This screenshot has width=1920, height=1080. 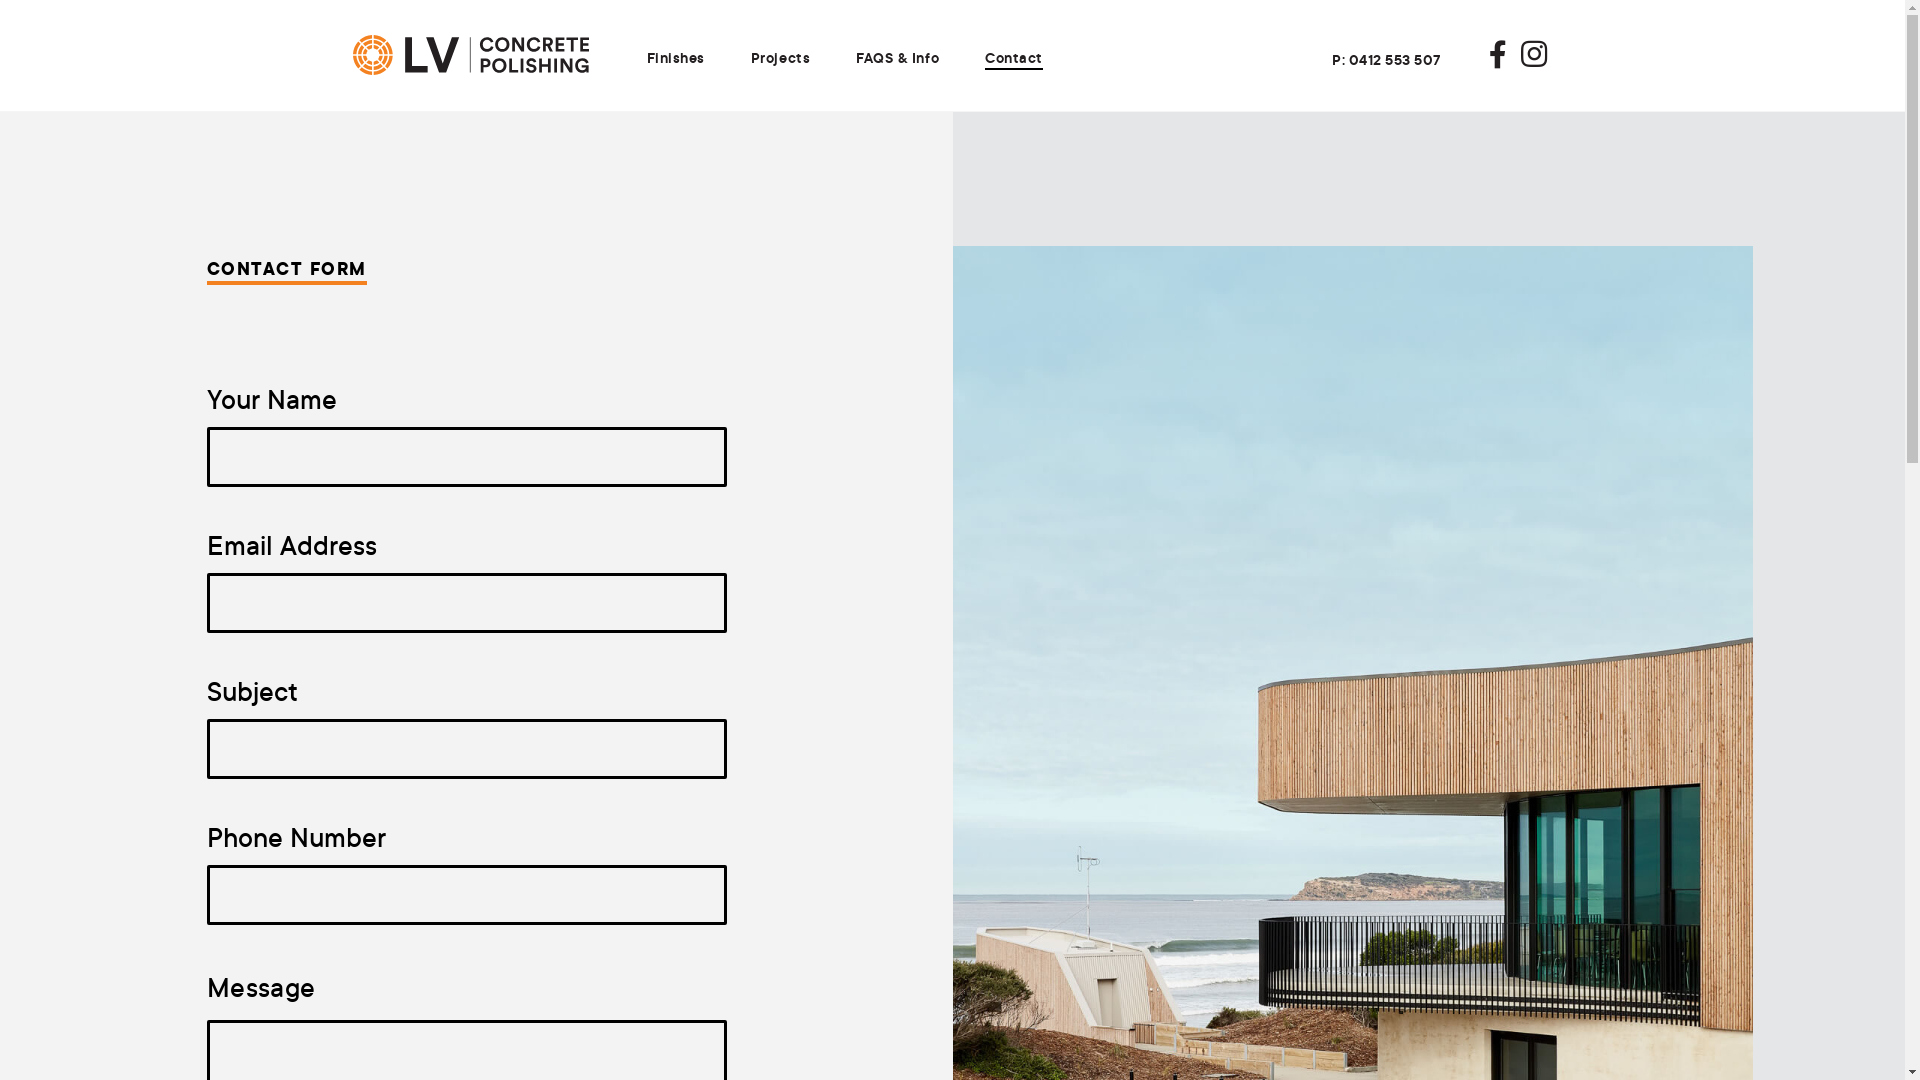 I want to click on Projects, so click(x=780, y=58).